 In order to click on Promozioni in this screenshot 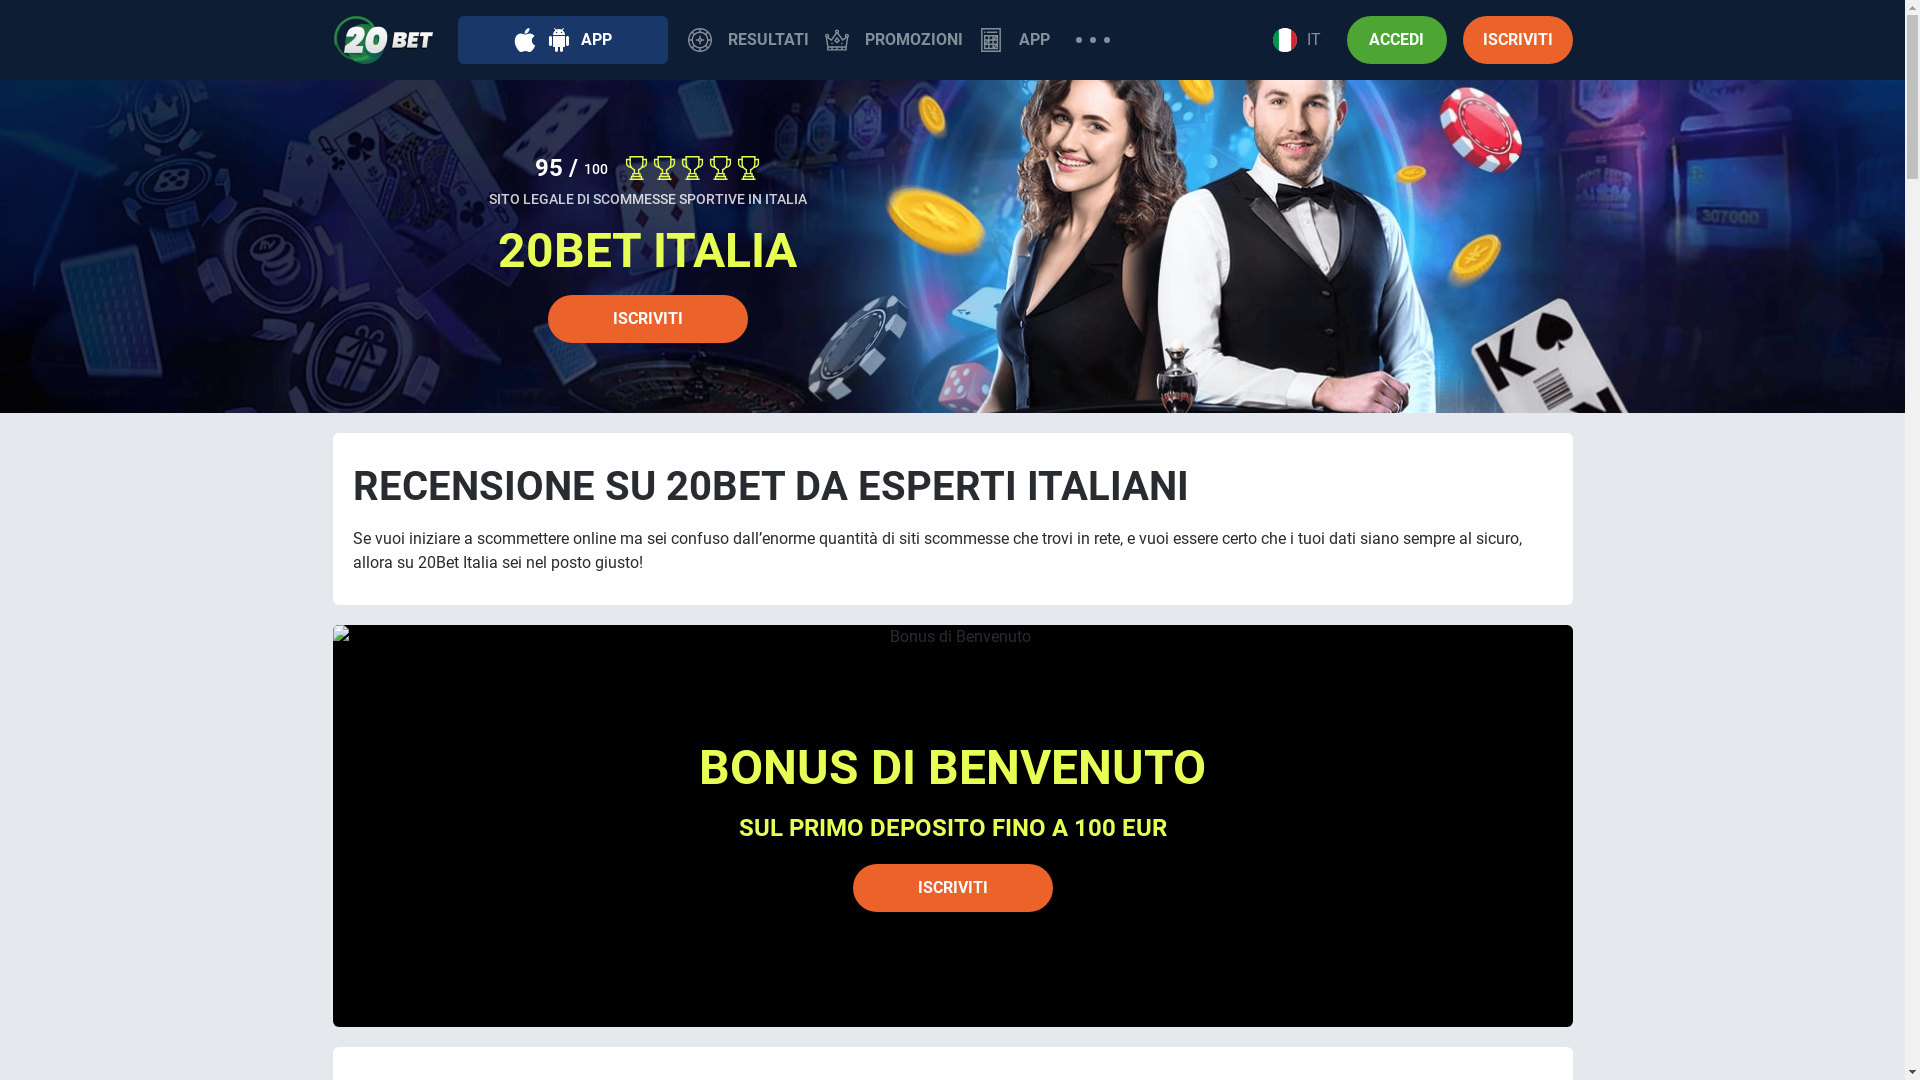, I will do `click(836, 40)`.